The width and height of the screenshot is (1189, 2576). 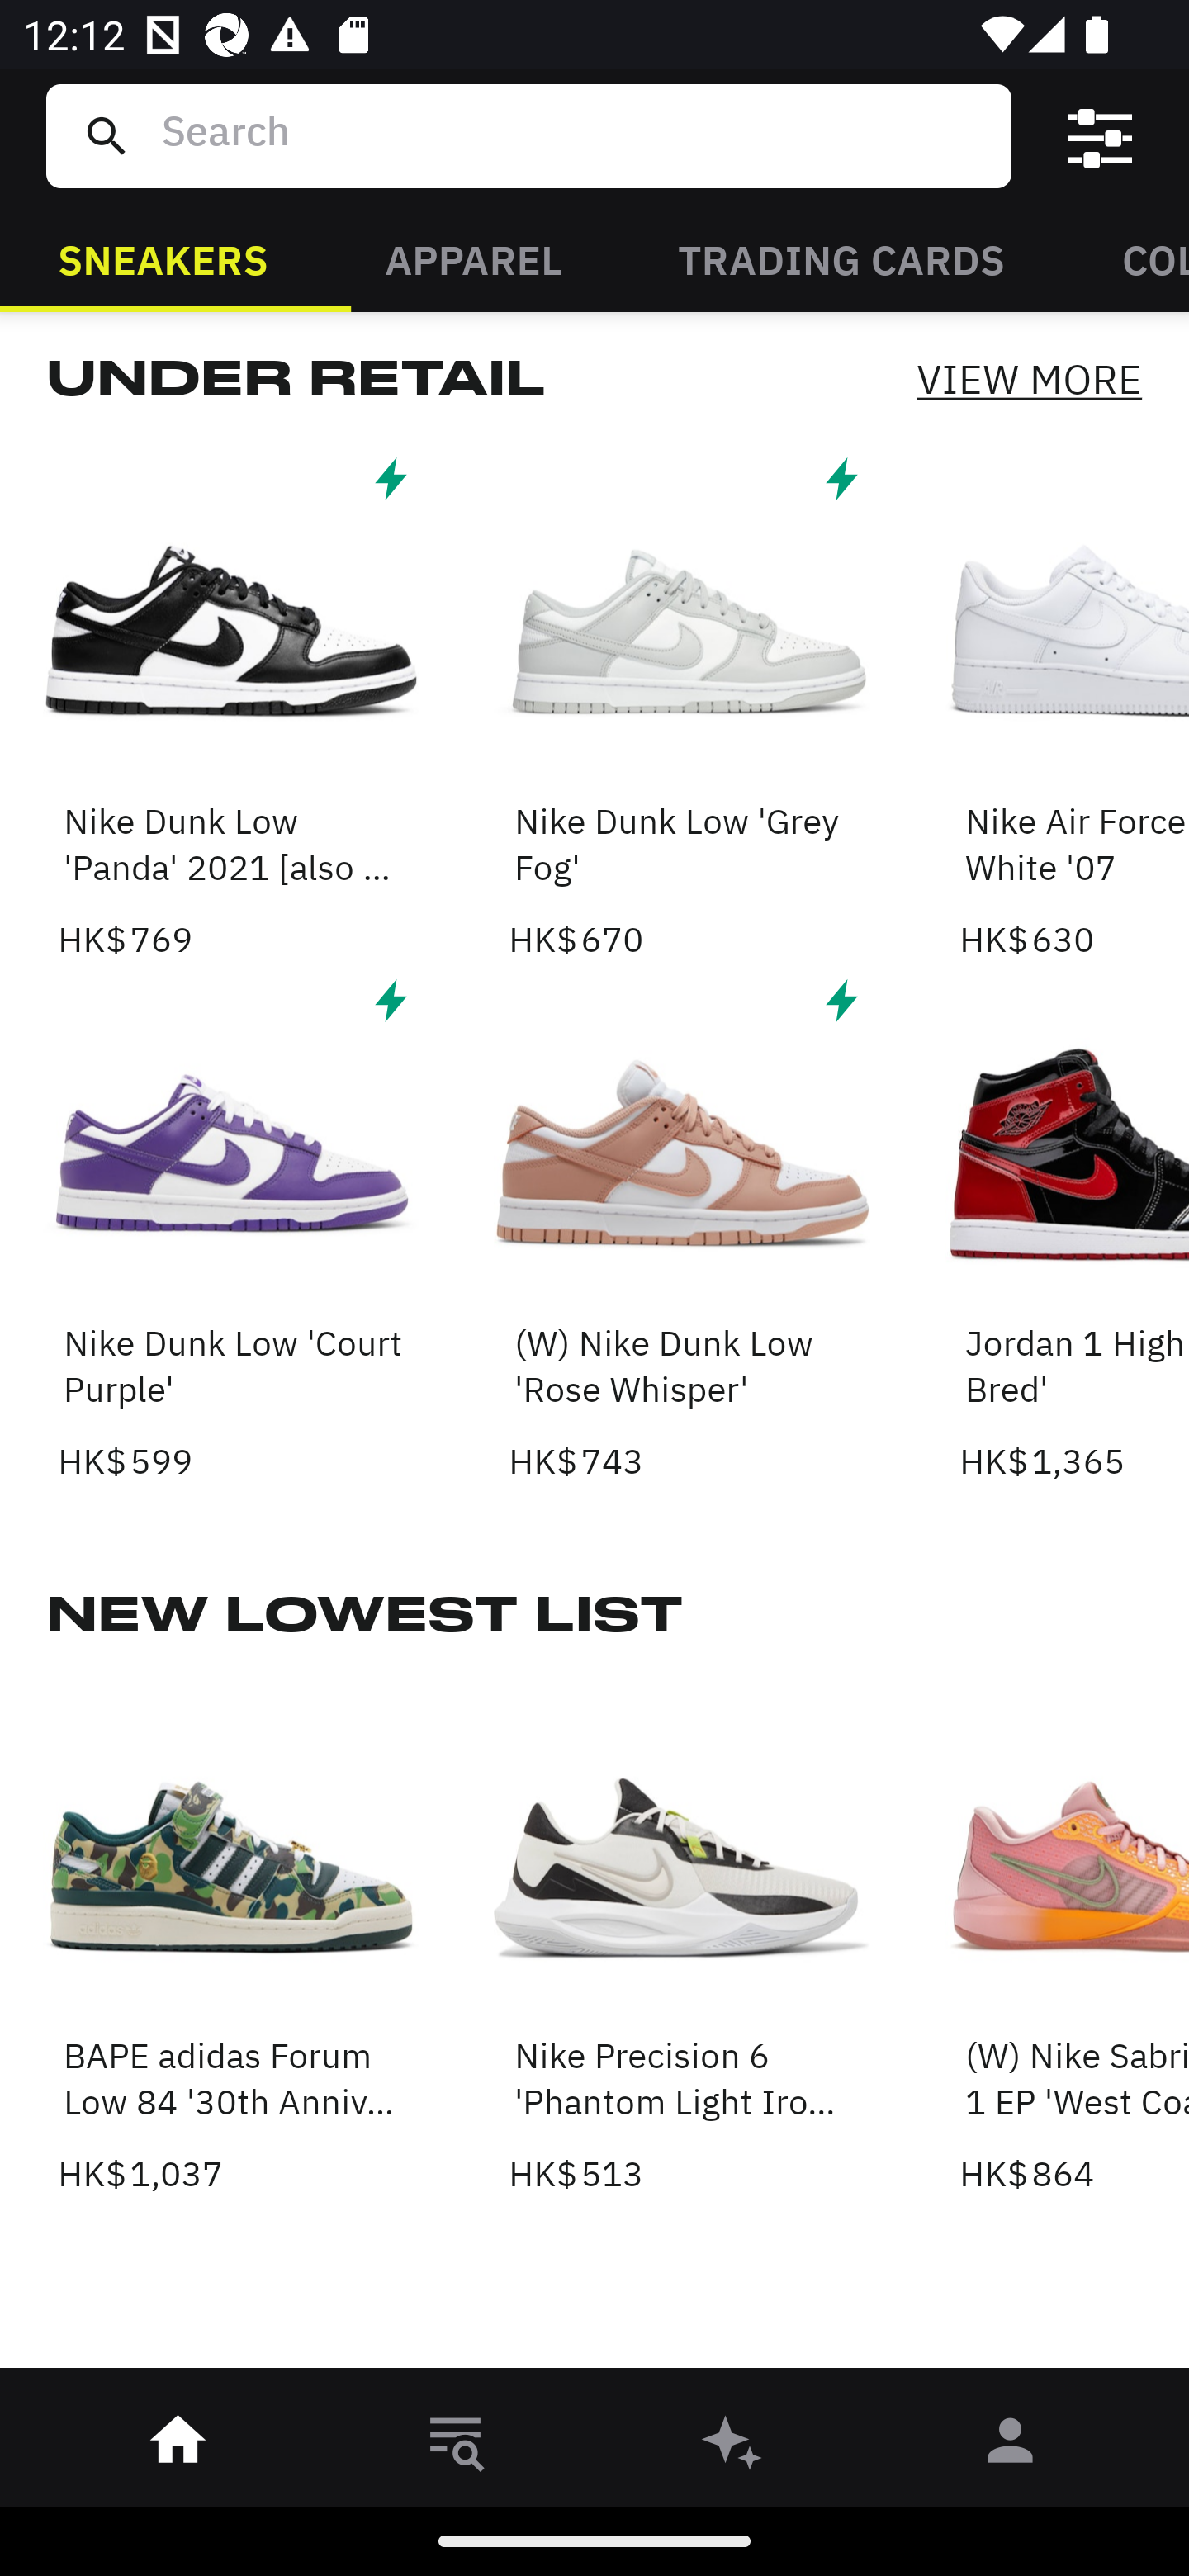 What do you see at coordinates (574, 135) in the screenshot?
I see `Search` at bounding box center [574, 135].